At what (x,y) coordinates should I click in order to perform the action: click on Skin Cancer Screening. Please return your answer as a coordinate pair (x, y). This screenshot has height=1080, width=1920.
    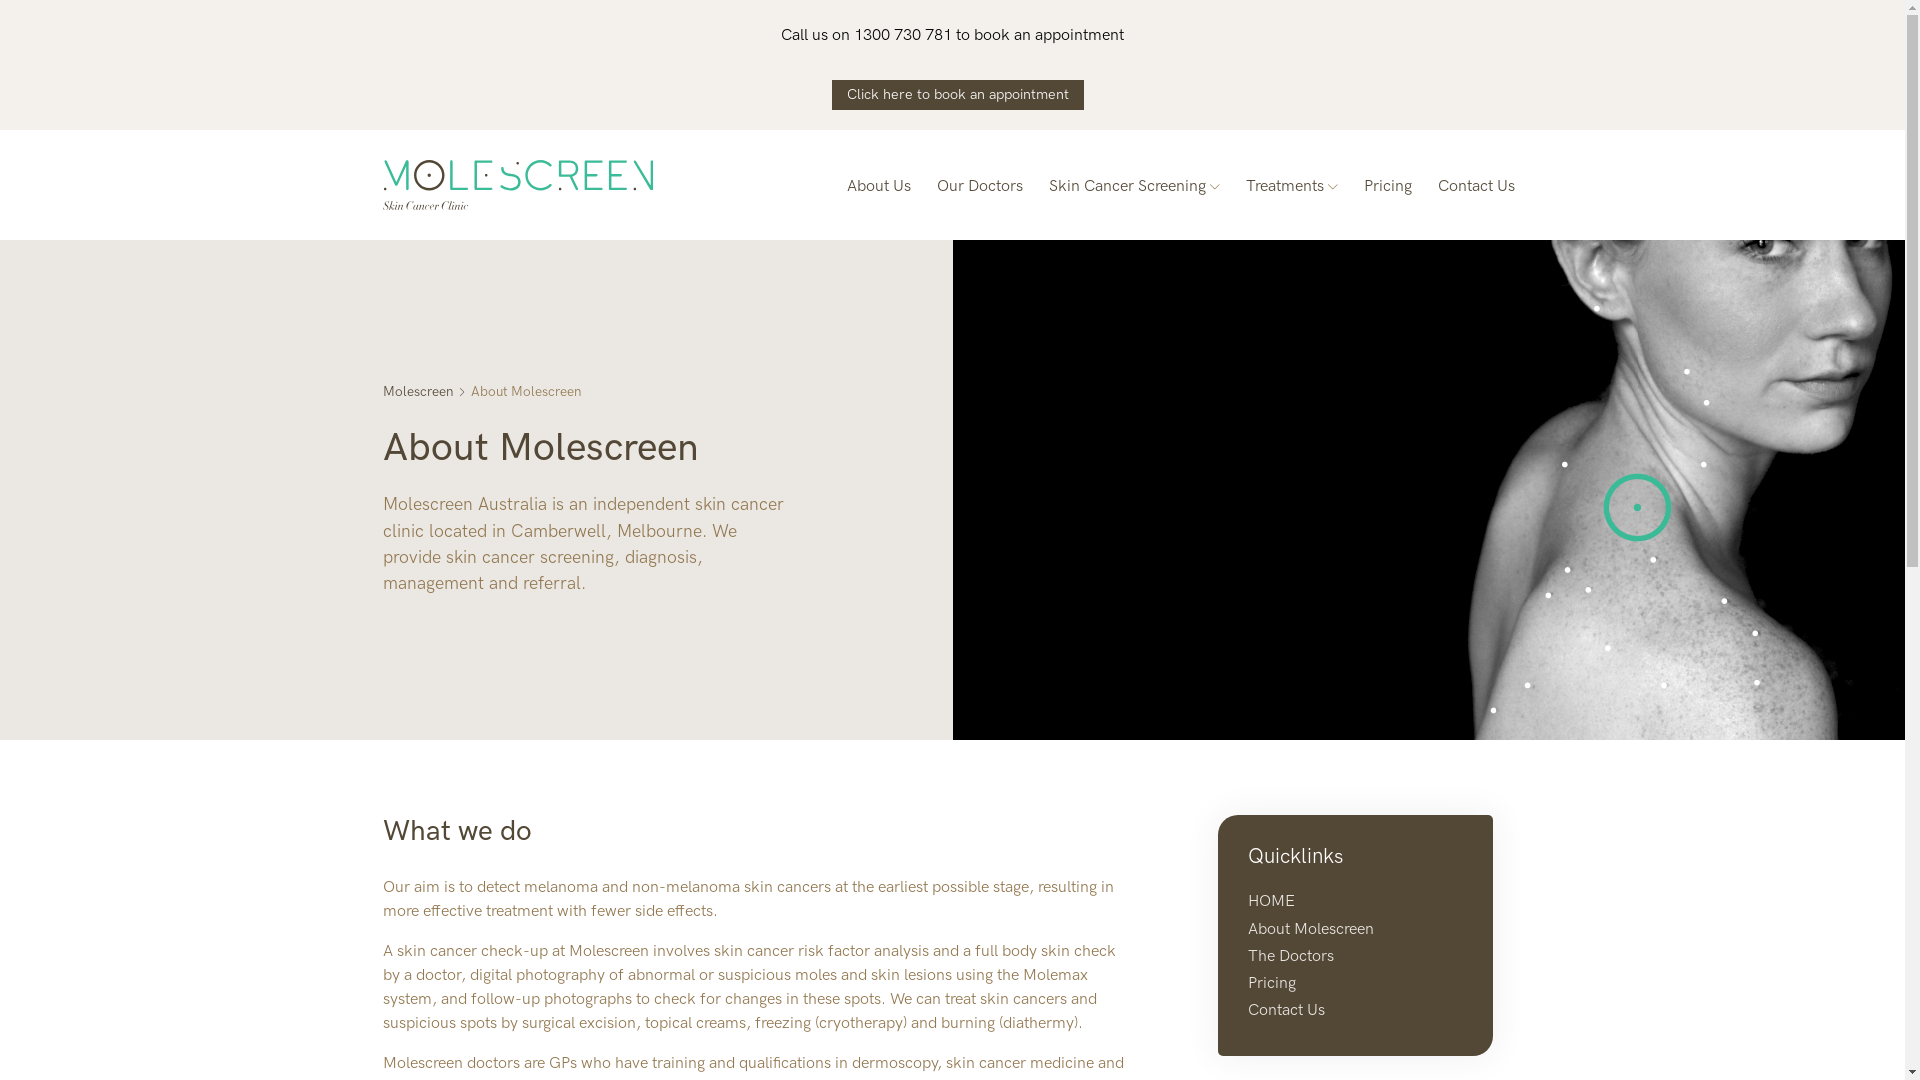
    Looking at the image, I should click on (1134, 185).